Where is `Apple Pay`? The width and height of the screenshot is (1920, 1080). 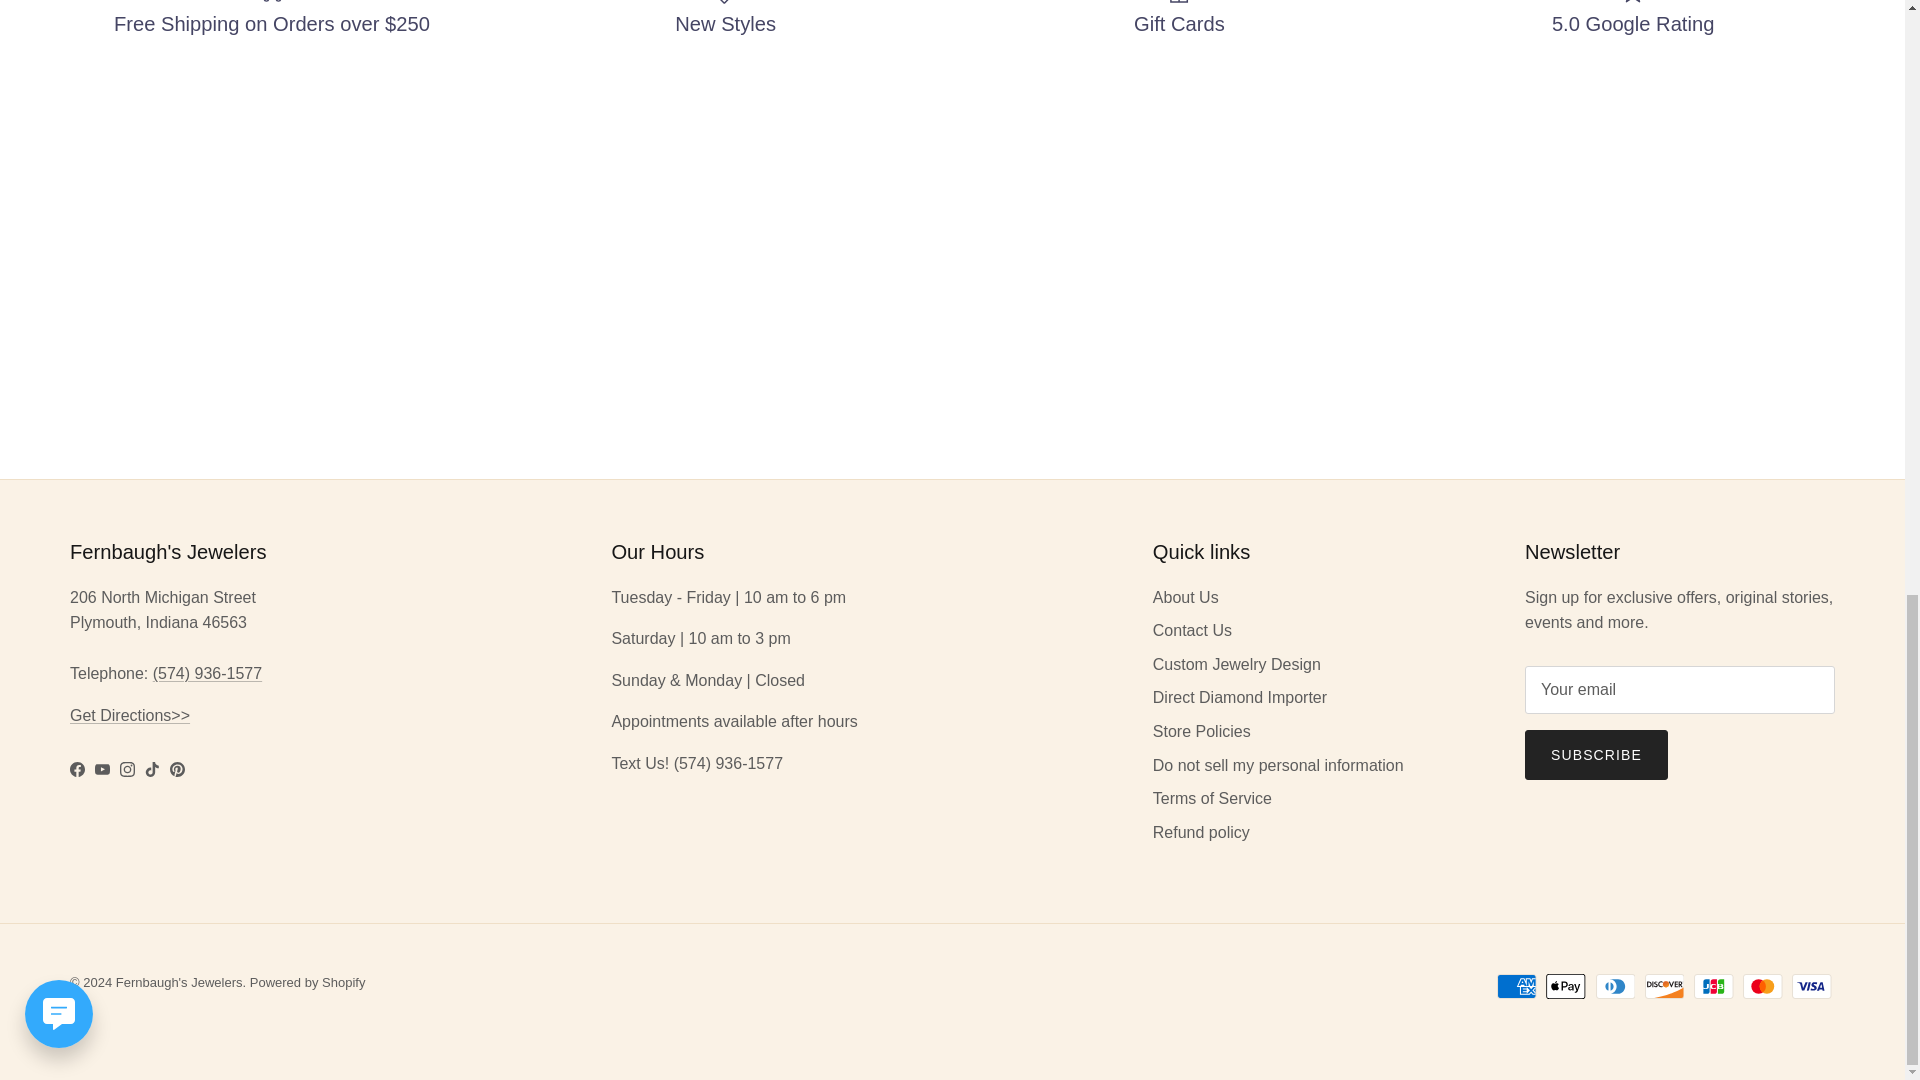
Apple Pay is located at coordinates (1565, 986).